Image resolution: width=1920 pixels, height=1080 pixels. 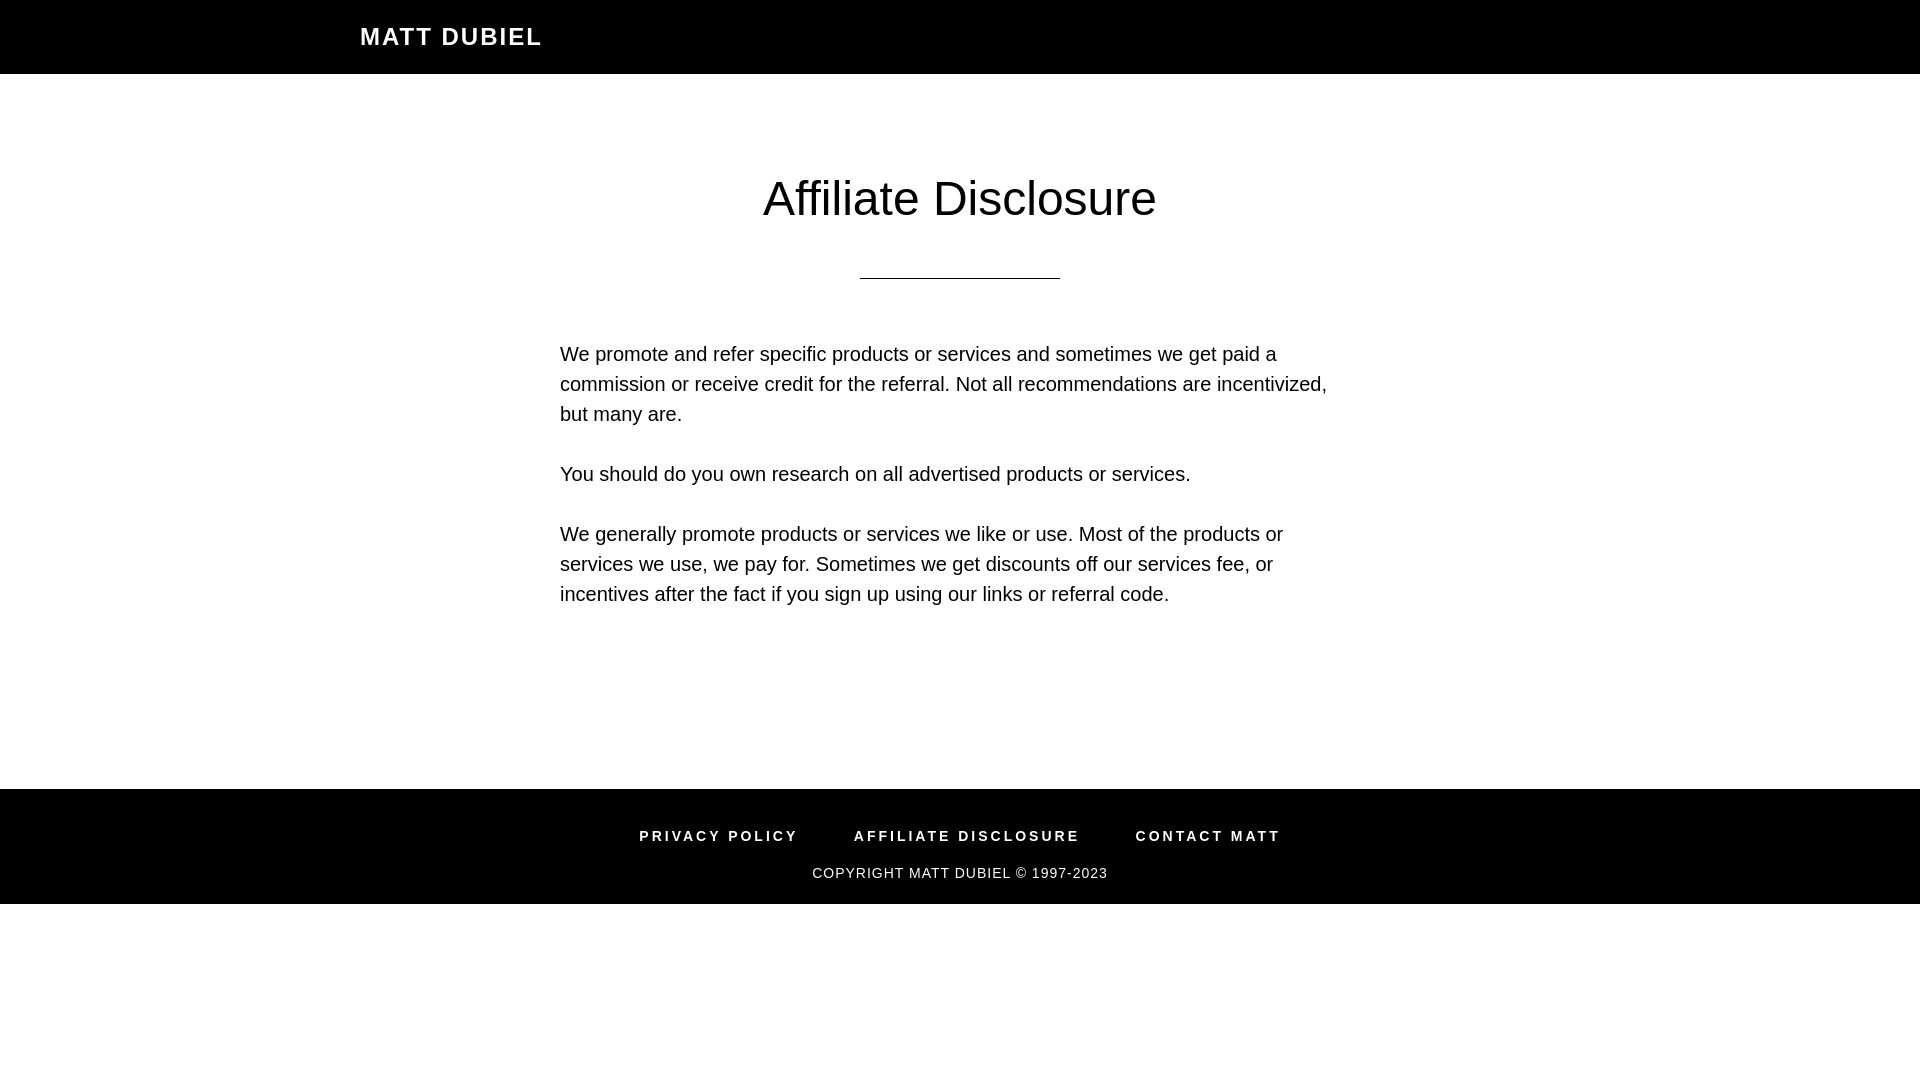 I want to click on PRIVACY POLICY, so click(x=718, y=836).